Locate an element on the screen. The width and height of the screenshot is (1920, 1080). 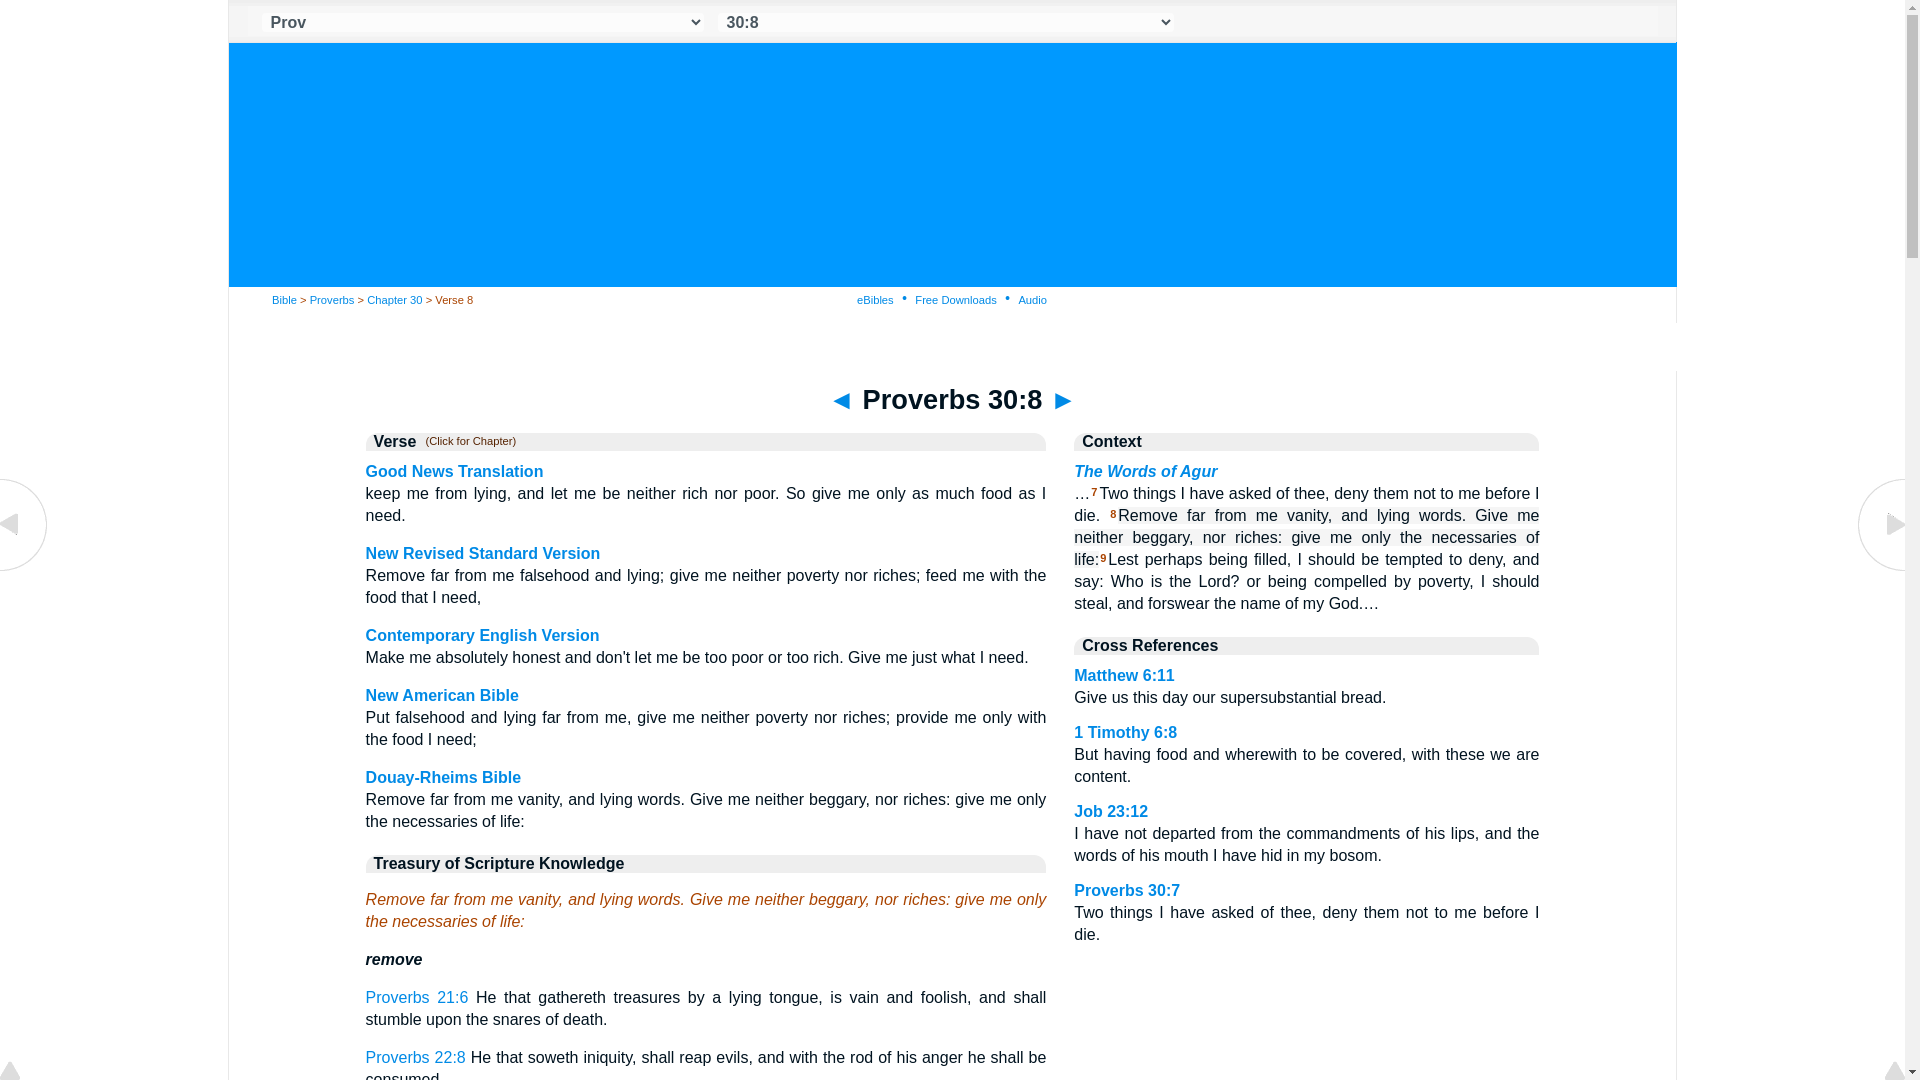
Proverbs is located at coordinates (332, 299).